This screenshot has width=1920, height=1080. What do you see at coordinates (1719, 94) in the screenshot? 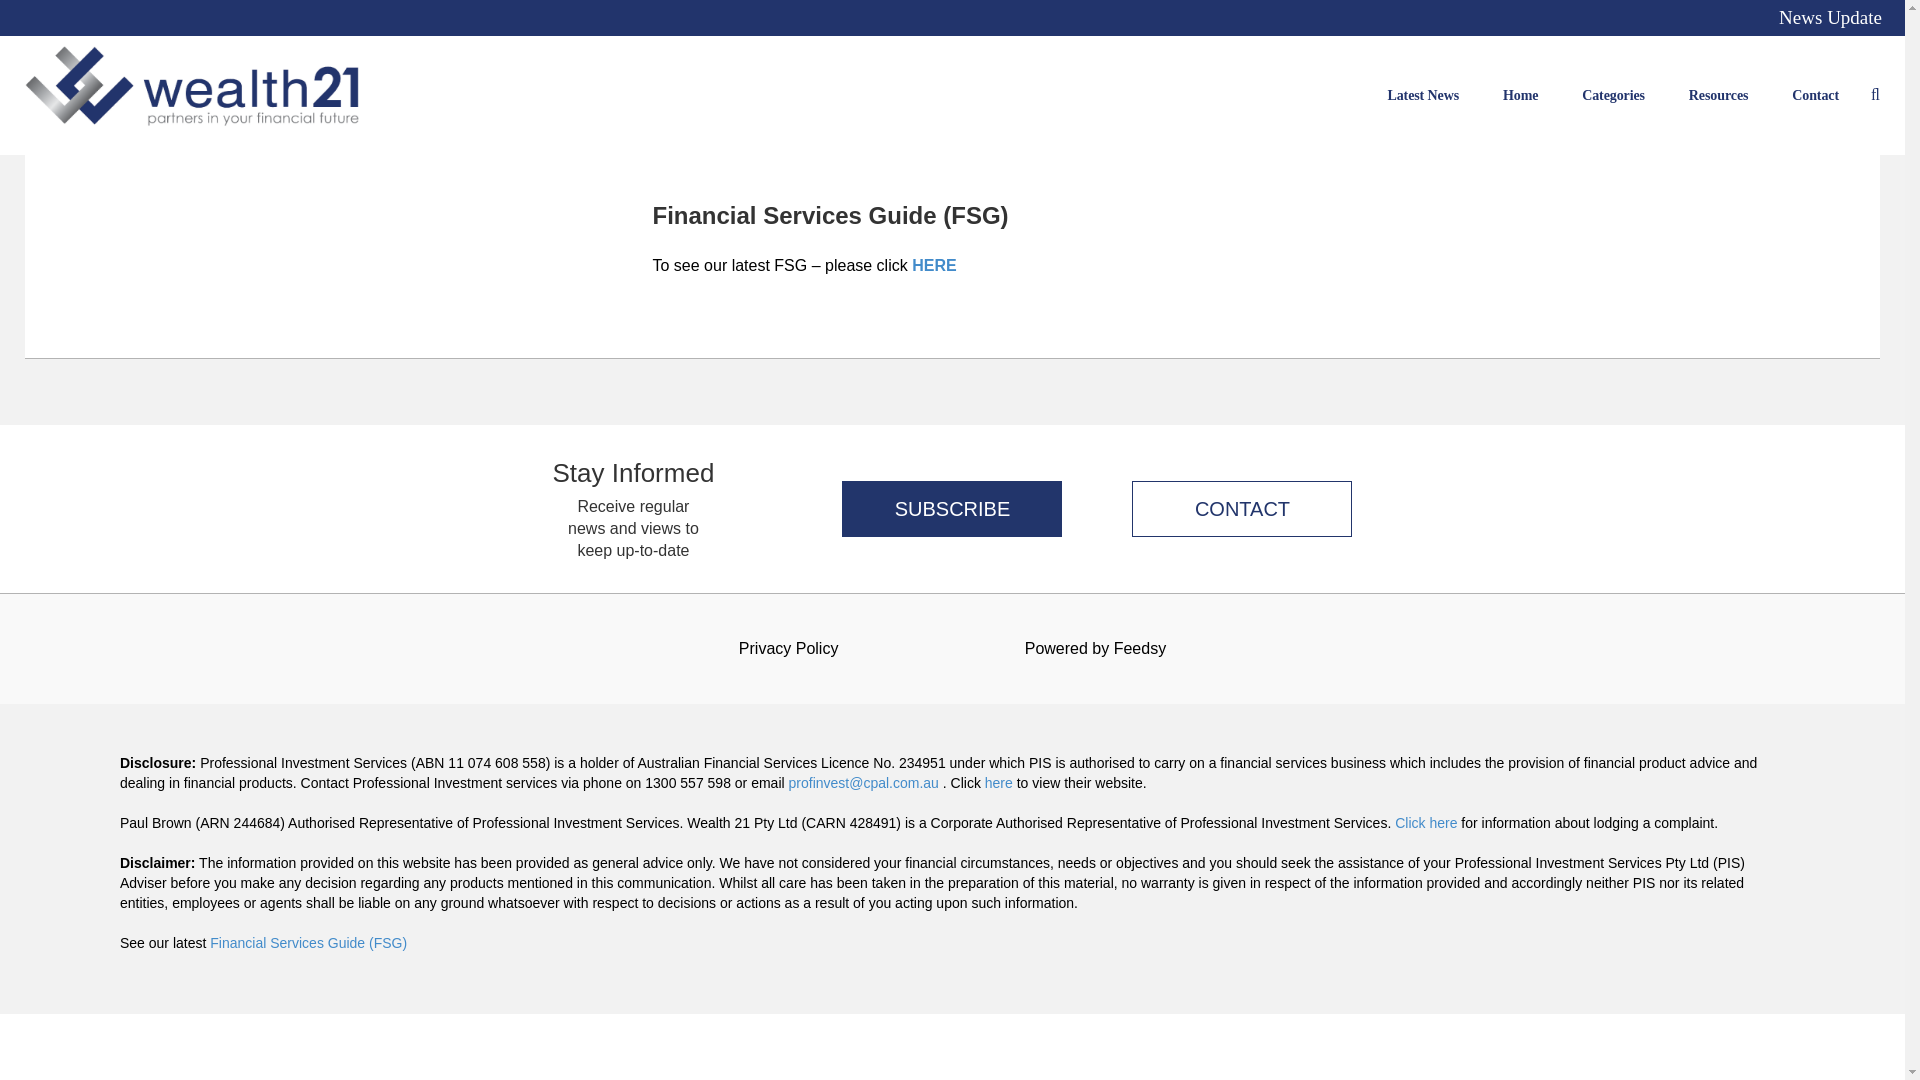
I see `Resources` at bounding box center [1719, 94].